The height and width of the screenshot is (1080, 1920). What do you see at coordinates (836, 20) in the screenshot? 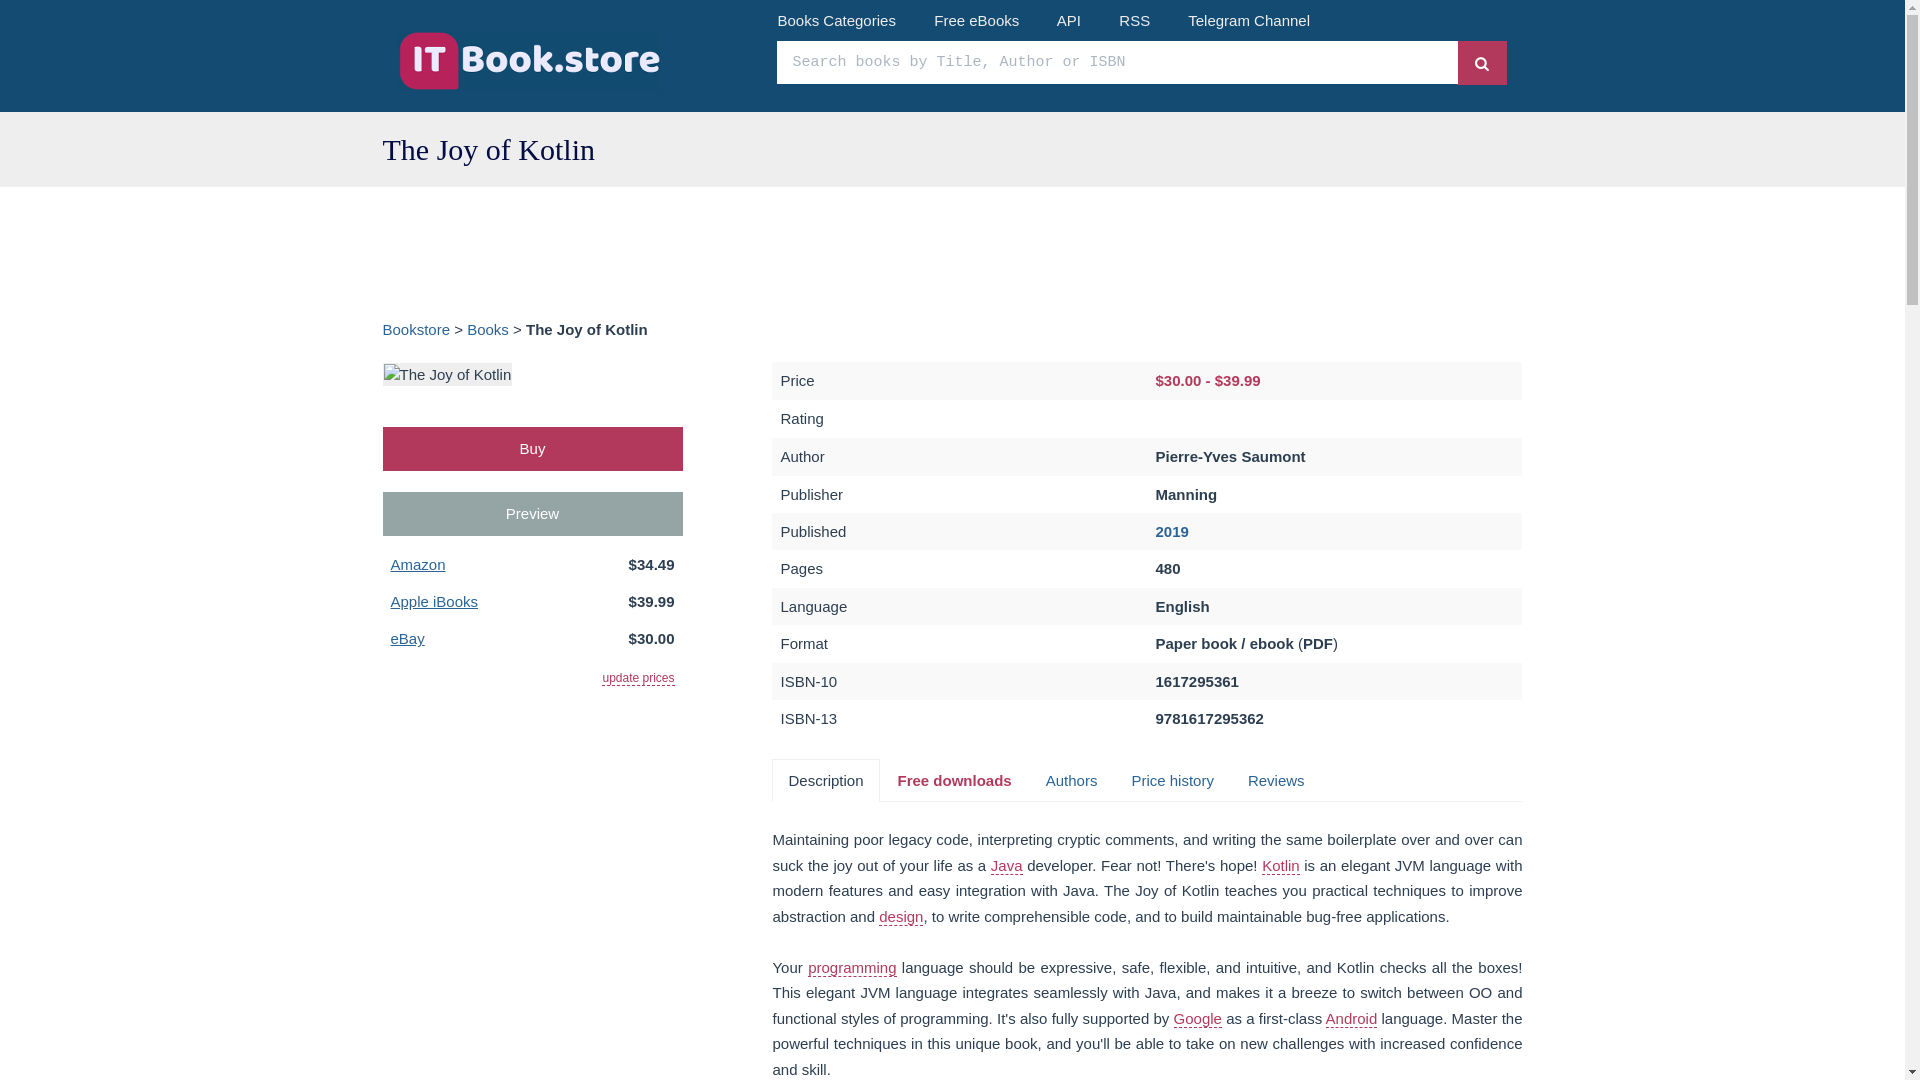
I see `Books Categories` at bounding box center [836, 20].